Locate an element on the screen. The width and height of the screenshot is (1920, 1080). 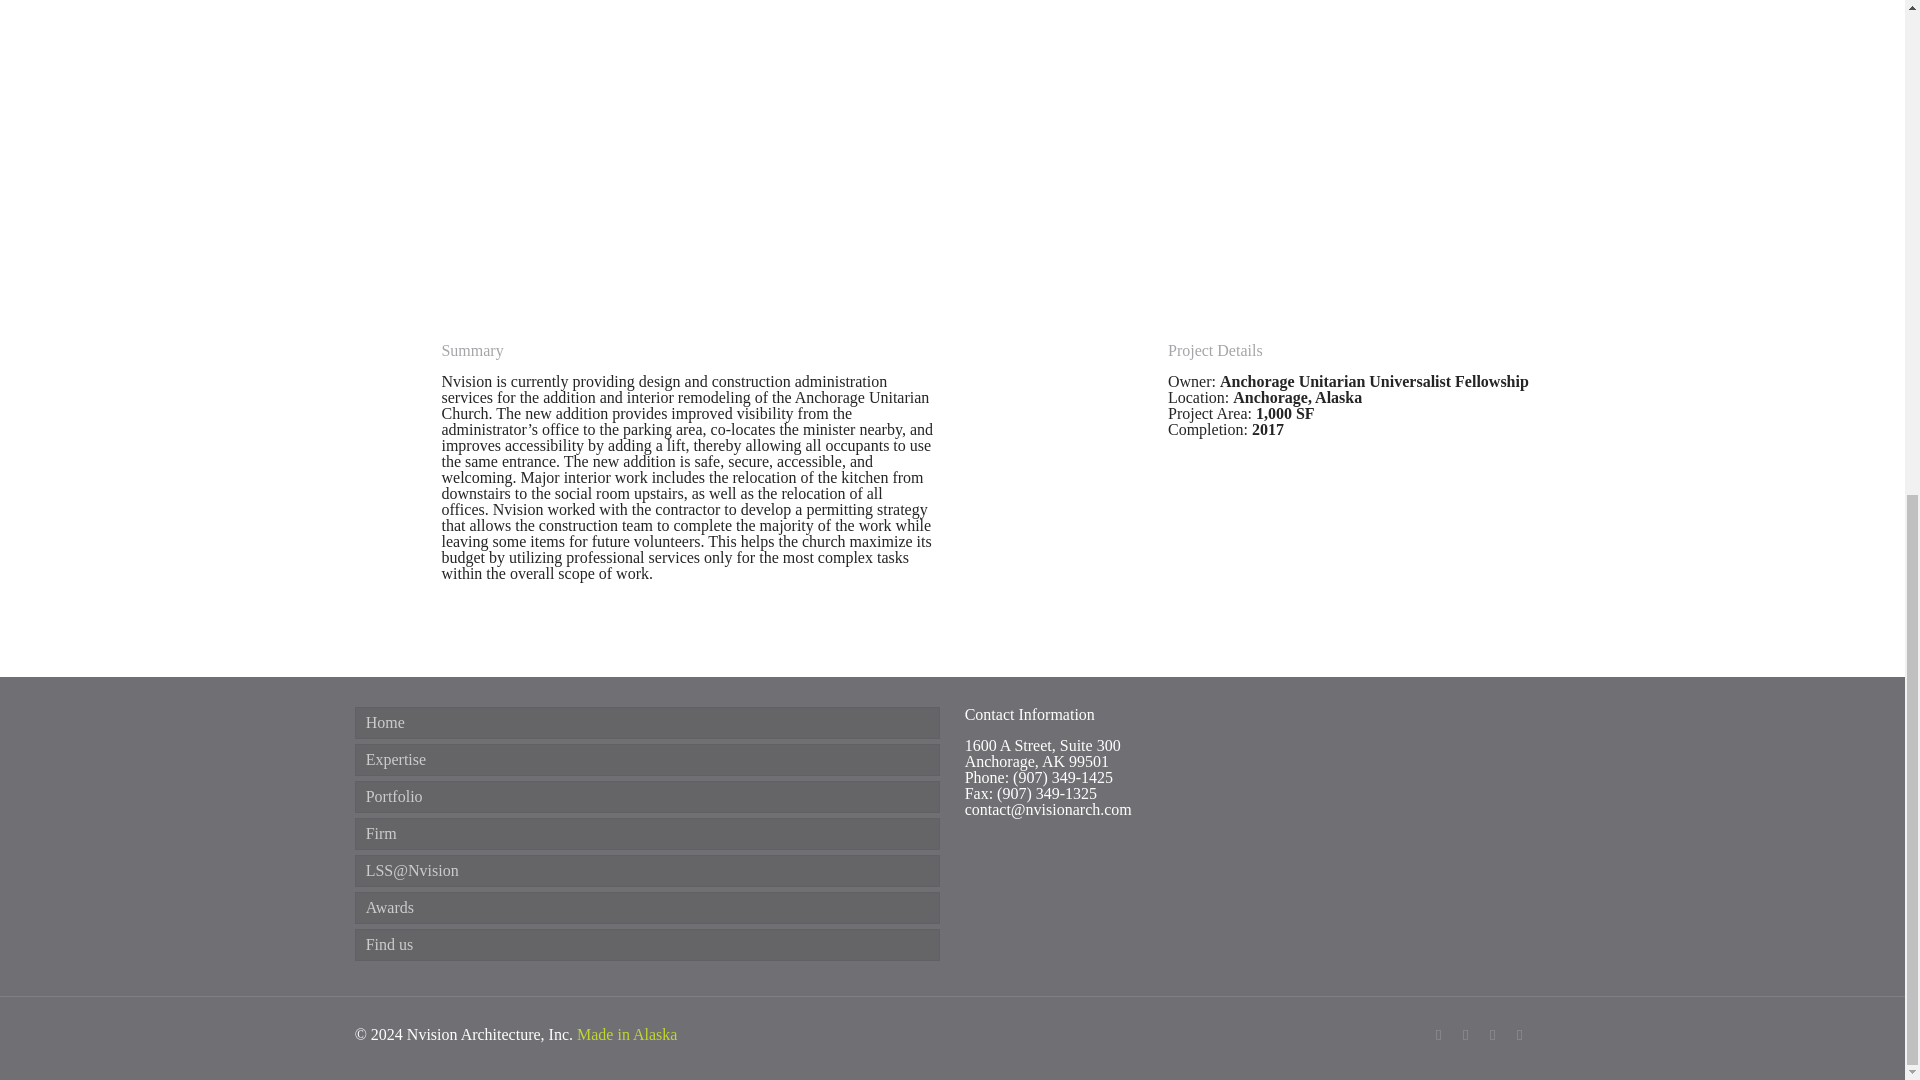
Awards is located at coordinates (648, 908).